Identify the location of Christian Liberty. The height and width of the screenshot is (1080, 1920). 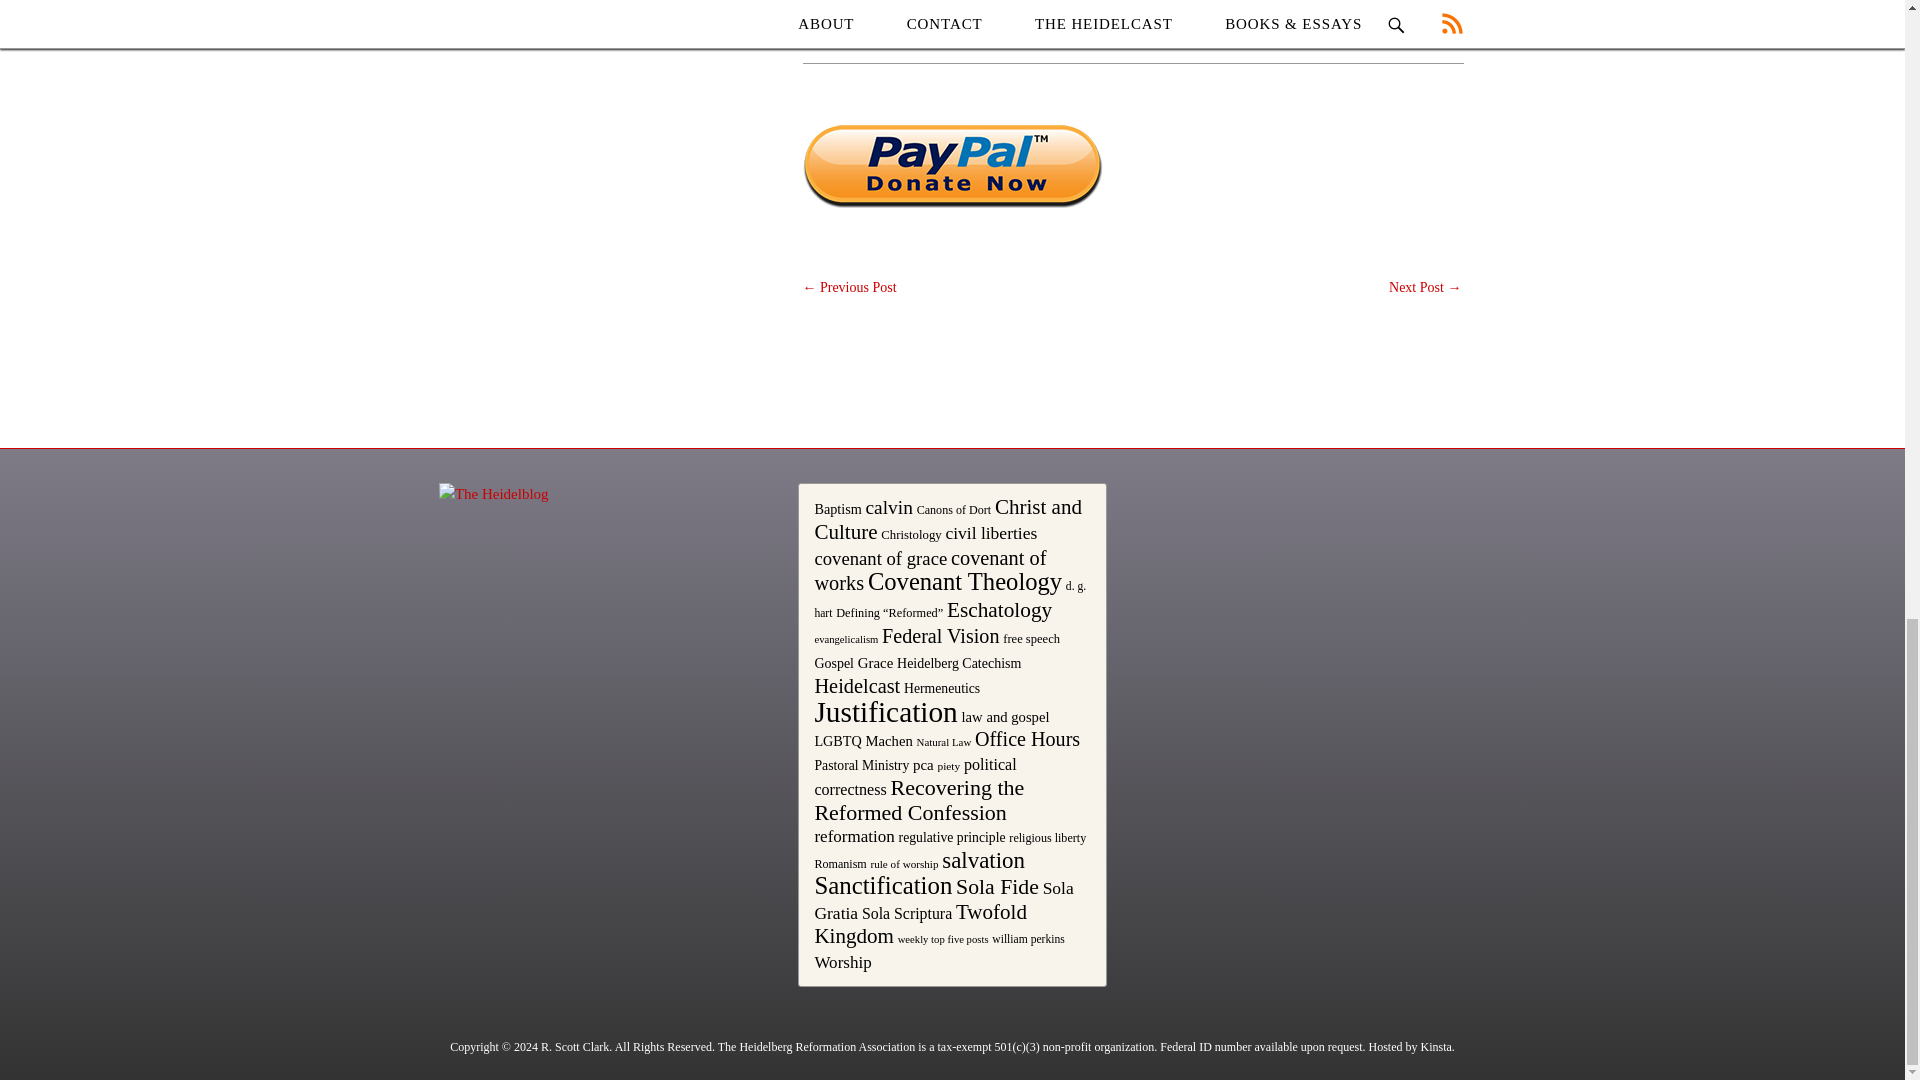
(921, 36).